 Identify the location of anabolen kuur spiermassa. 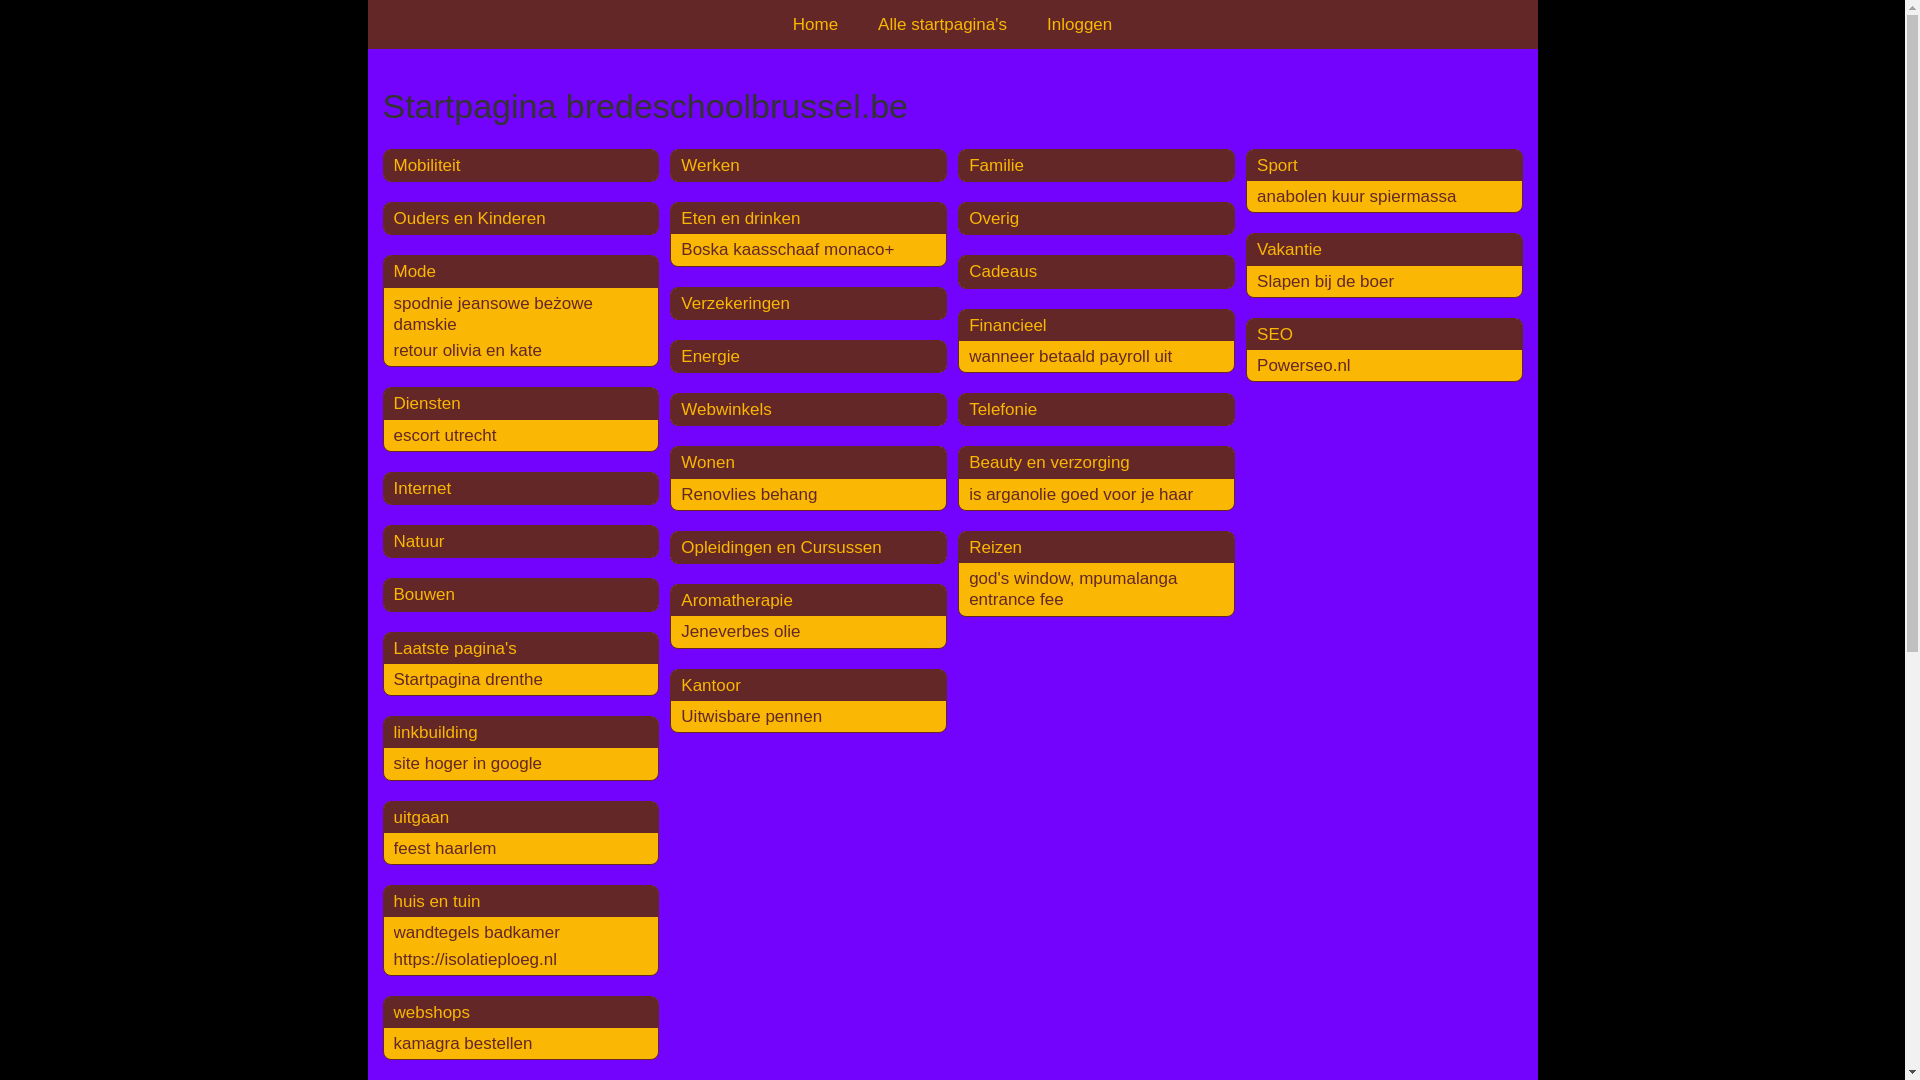
(1356, 196).